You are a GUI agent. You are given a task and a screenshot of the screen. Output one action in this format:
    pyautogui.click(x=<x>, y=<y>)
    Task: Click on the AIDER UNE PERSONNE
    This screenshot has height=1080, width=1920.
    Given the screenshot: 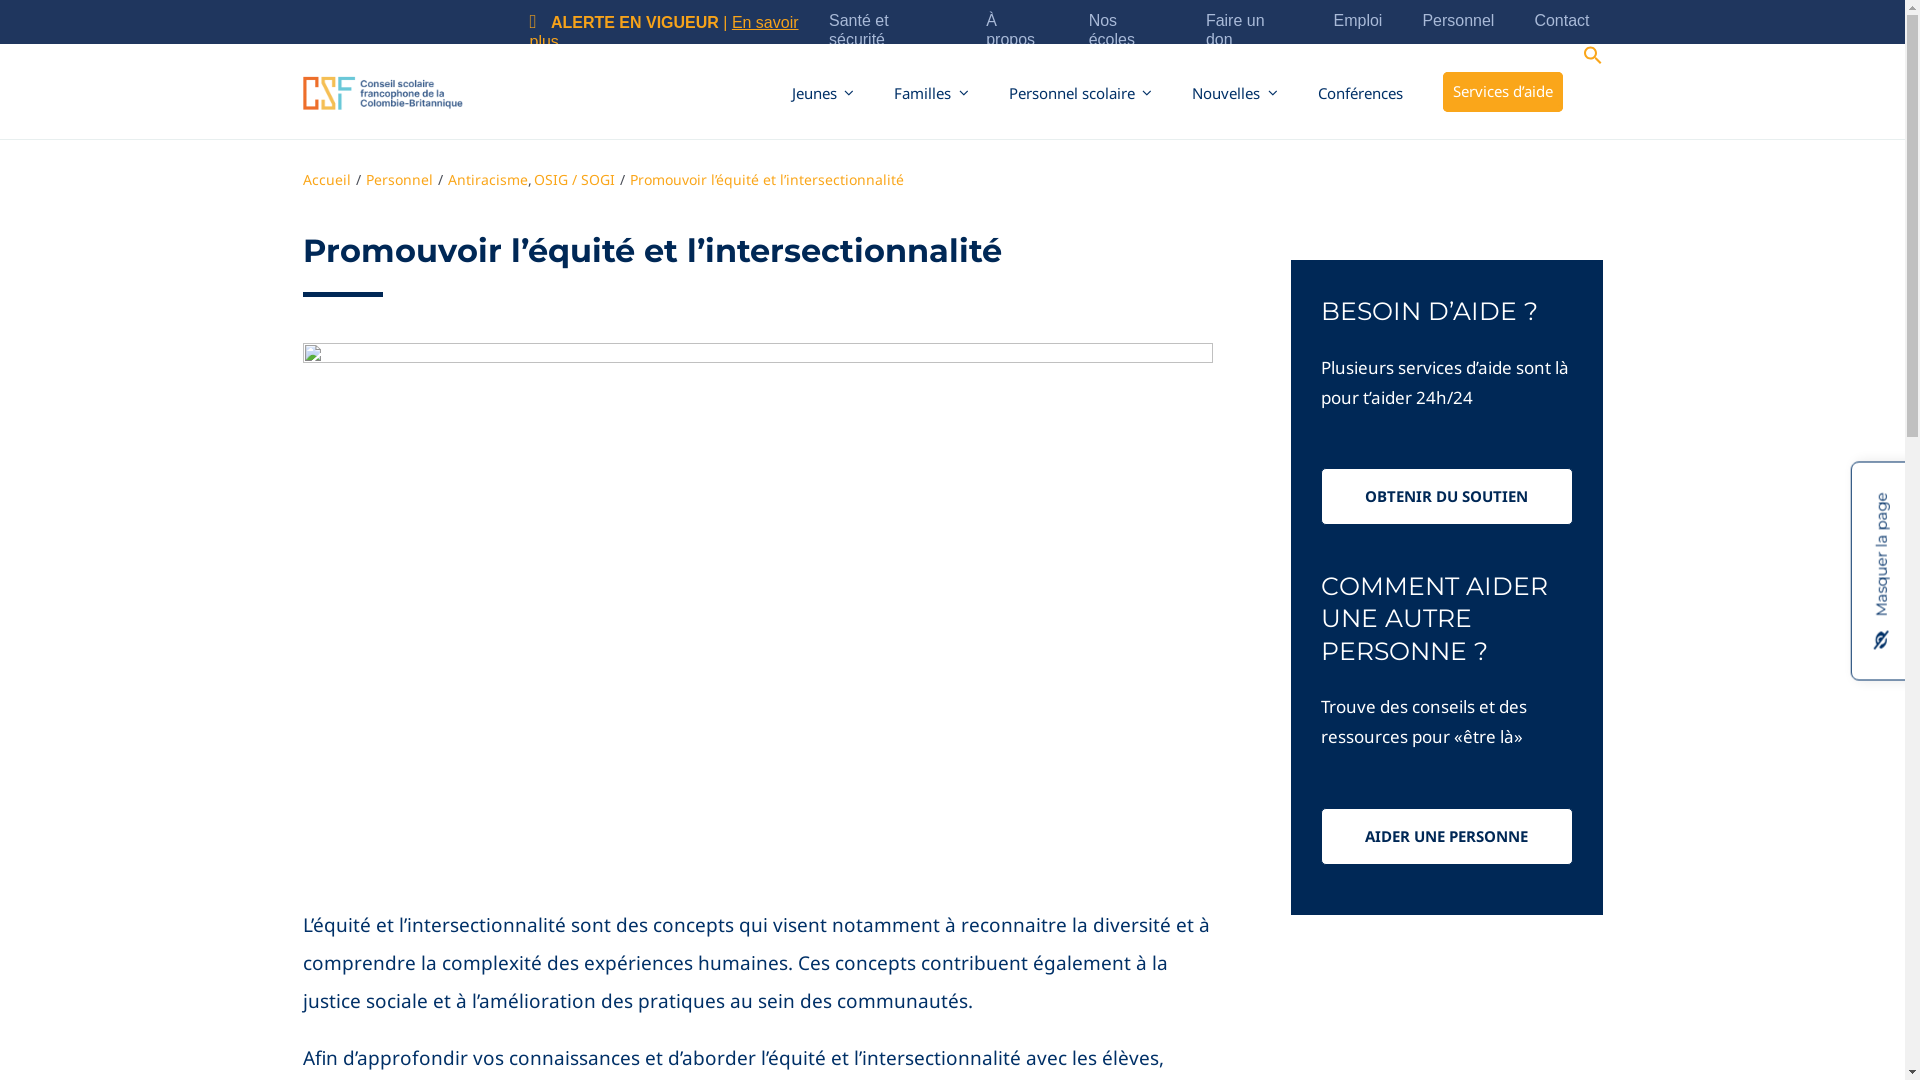 What is the action you would take?
    pyautogui.click(x=1446, y=836)
    